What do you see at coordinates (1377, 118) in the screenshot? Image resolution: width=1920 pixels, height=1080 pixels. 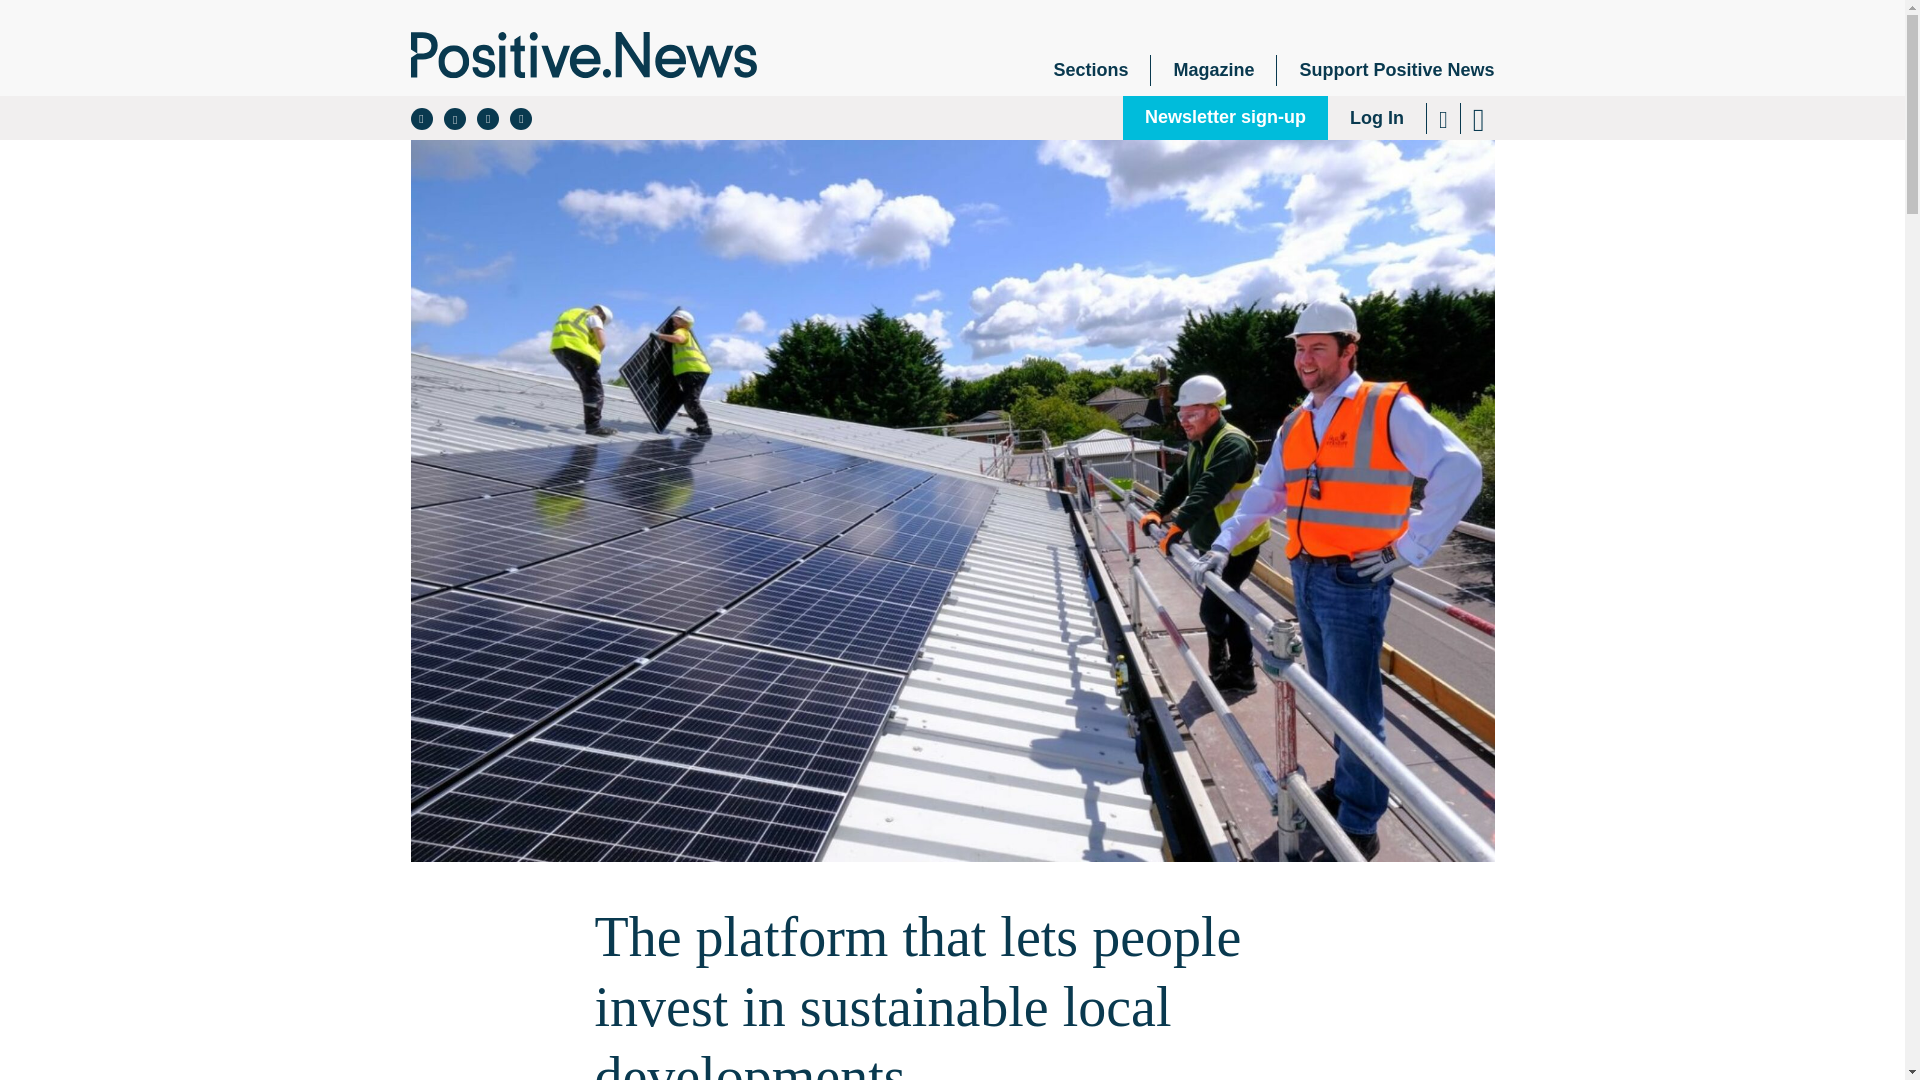 I see `Log In` at bounding box center [1377, 118].